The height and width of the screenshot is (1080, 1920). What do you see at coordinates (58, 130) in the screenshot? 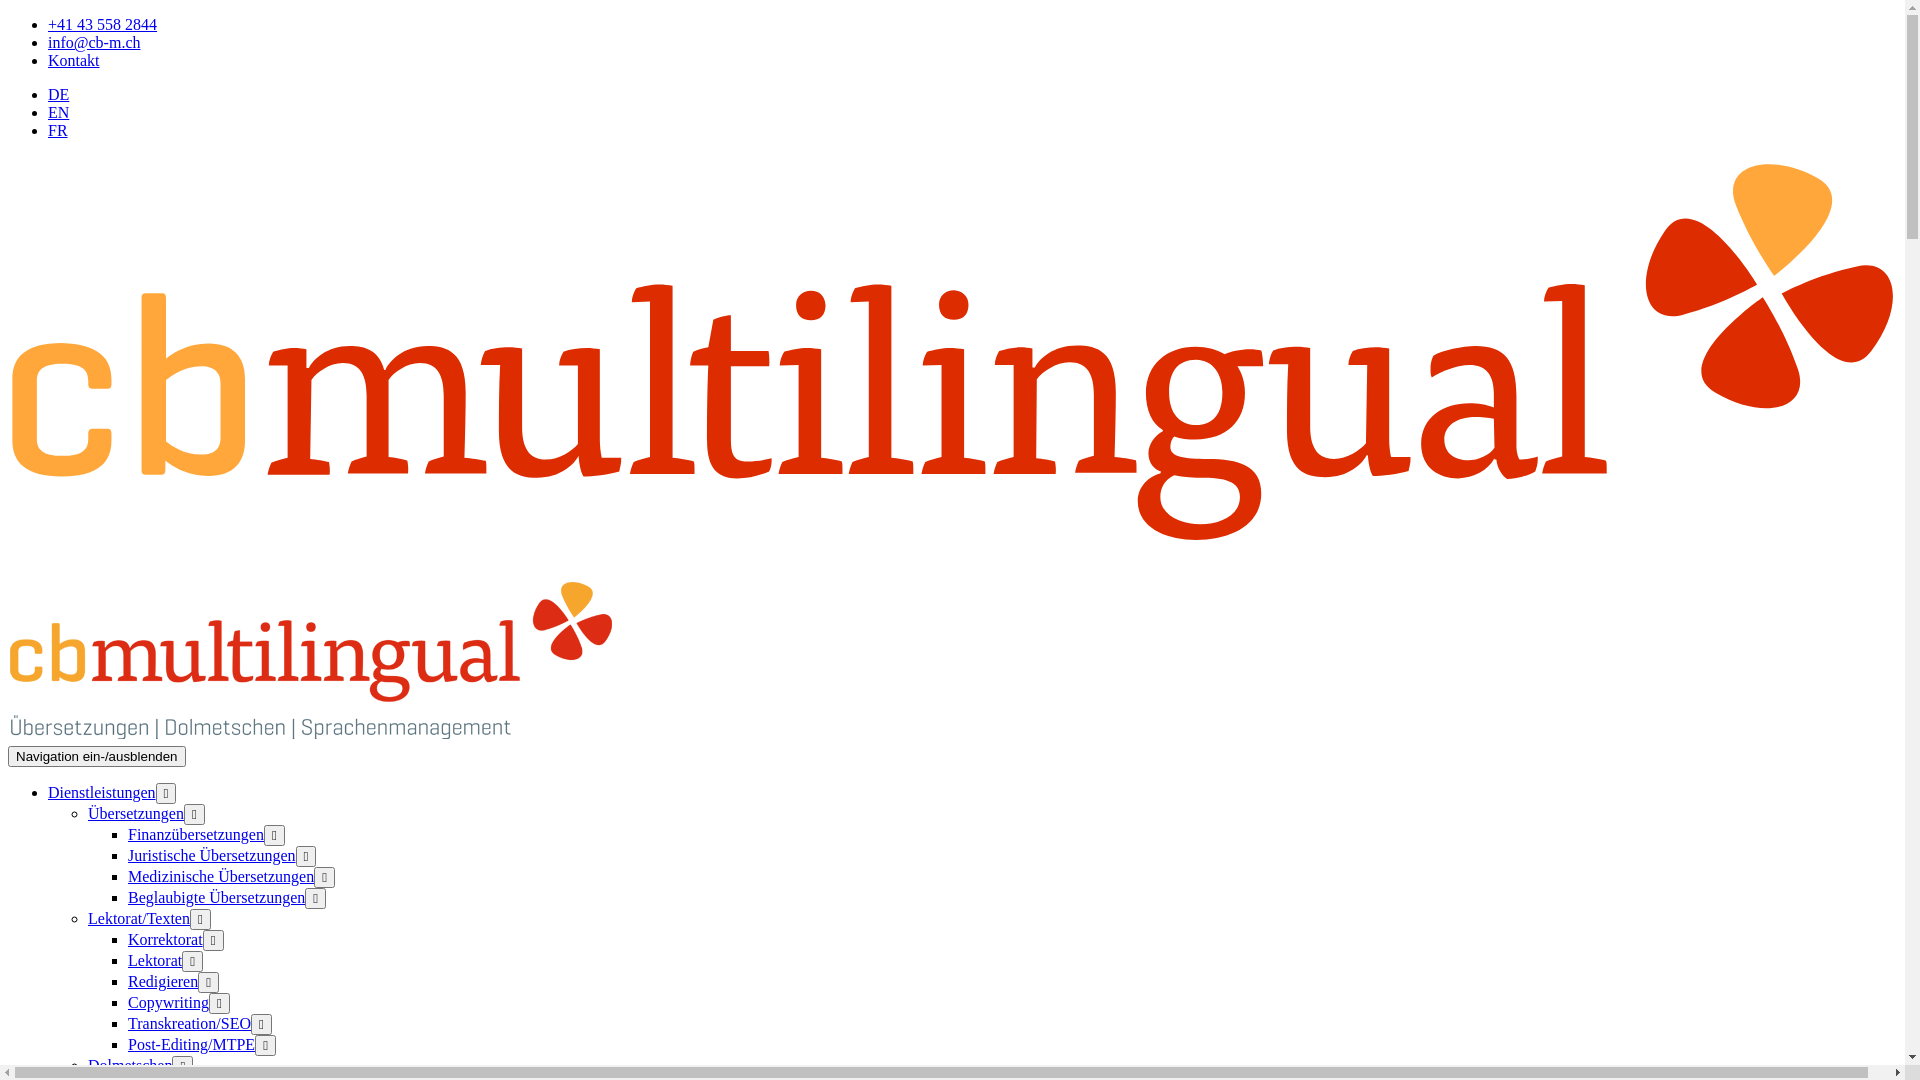
I see `FR` at bounding box center [58, 130].